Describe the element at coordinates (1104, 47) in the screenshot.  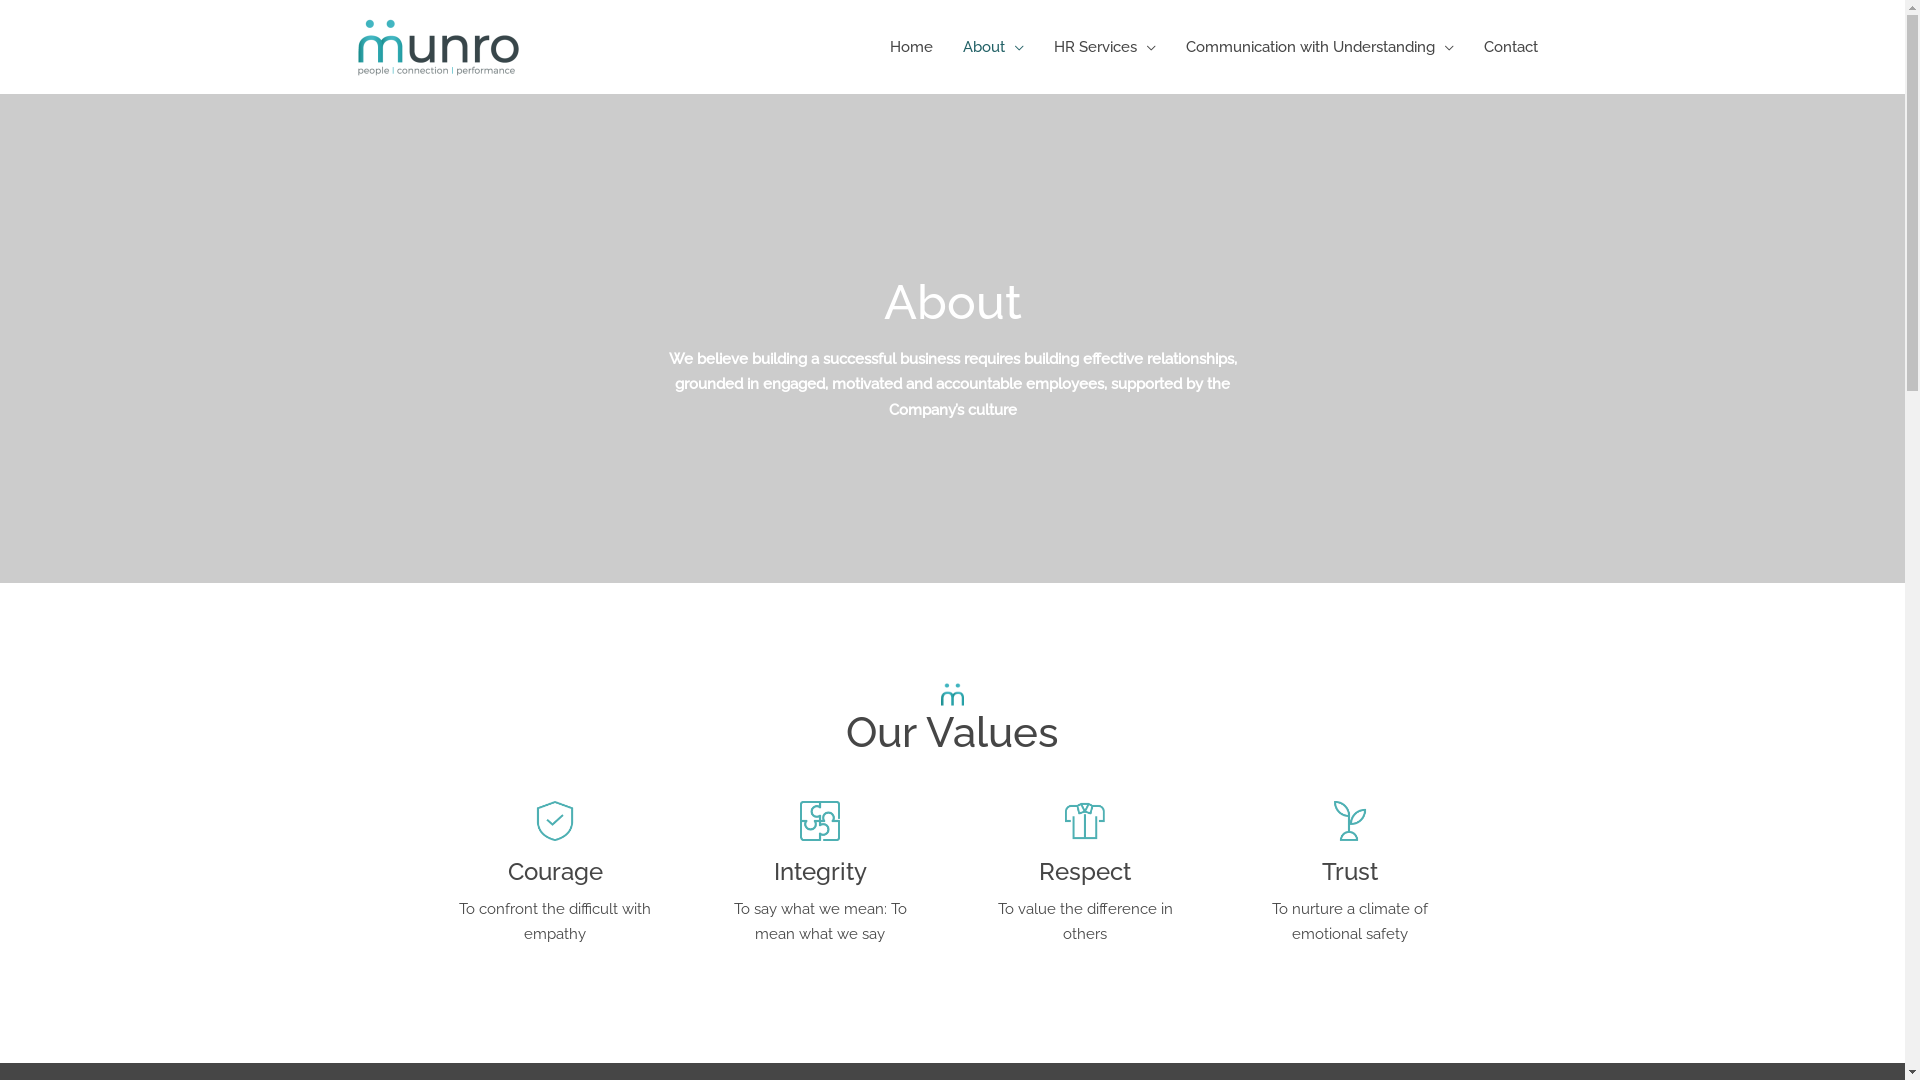
I see `HR Services` at that location.